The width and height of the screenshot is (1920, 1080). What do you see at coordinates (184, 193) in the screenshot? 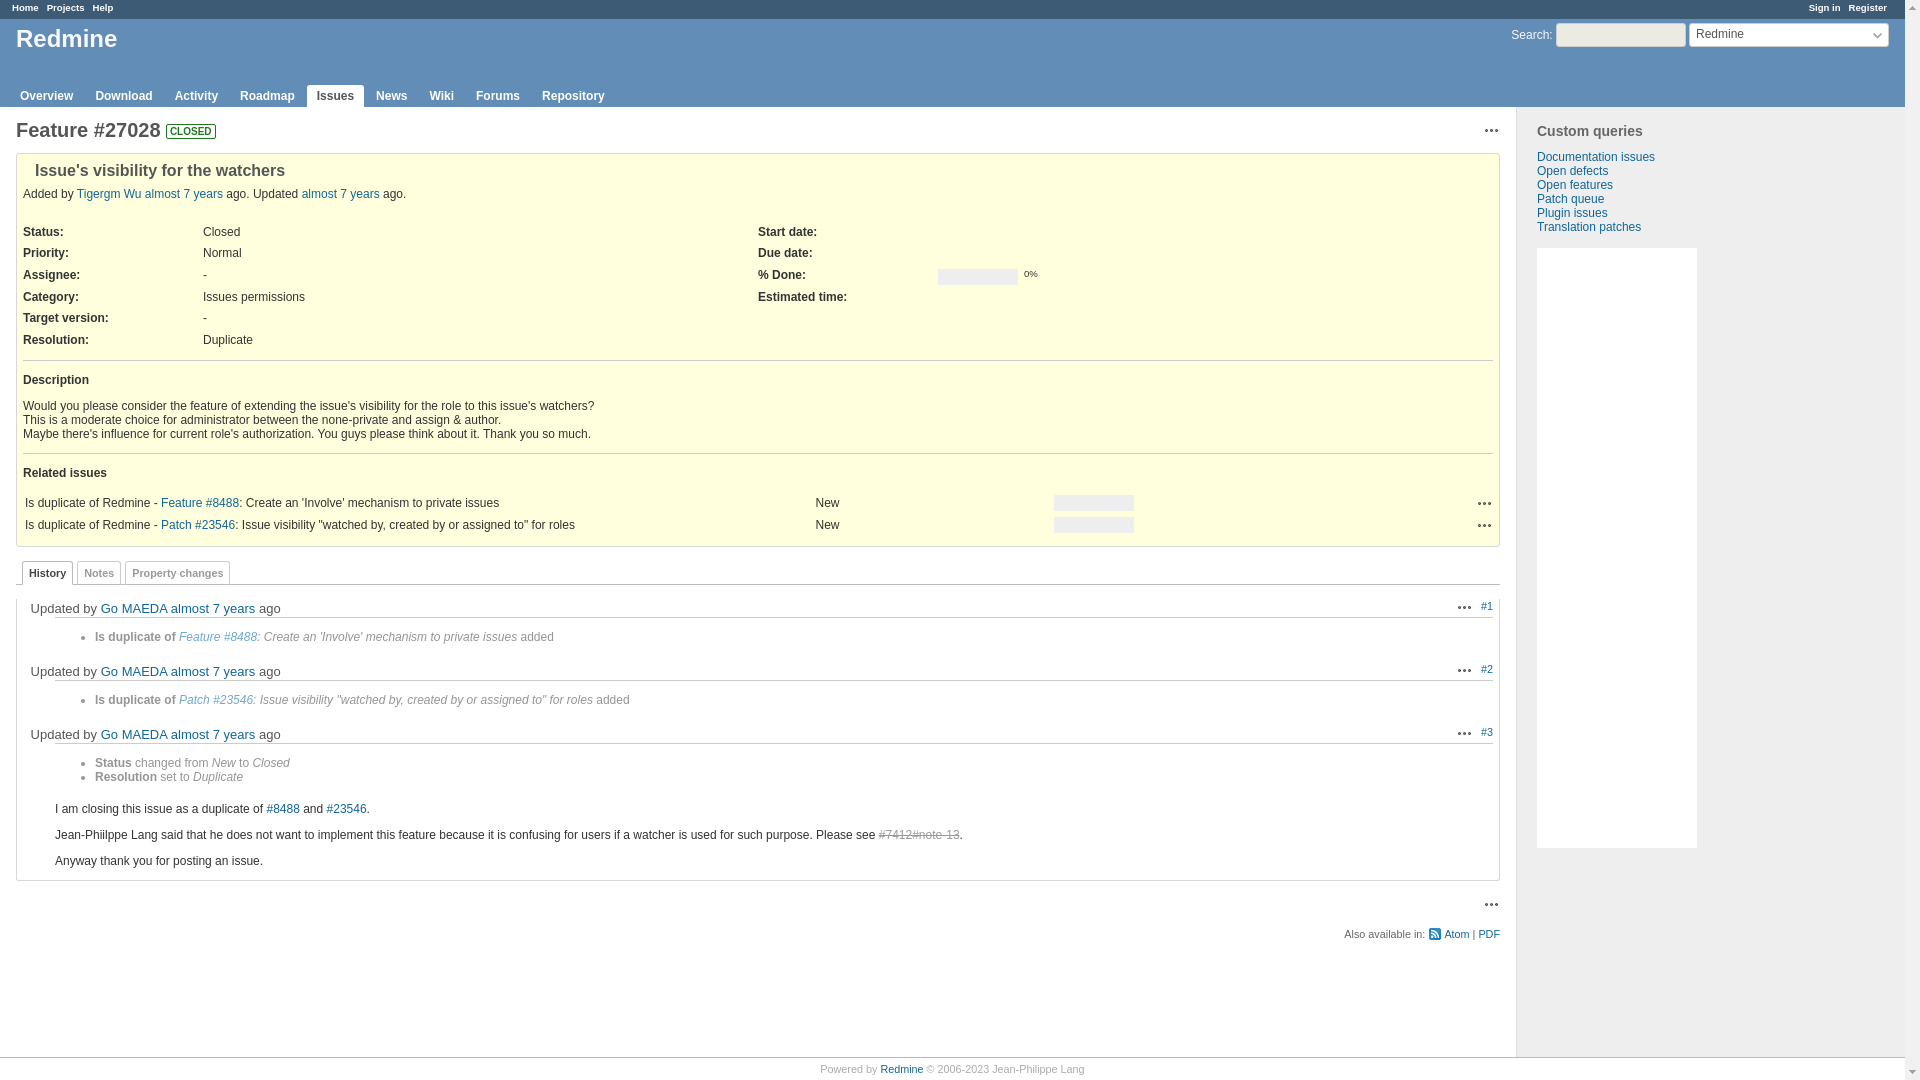
I see `almost 7 years` at bounding box center [184, 193].